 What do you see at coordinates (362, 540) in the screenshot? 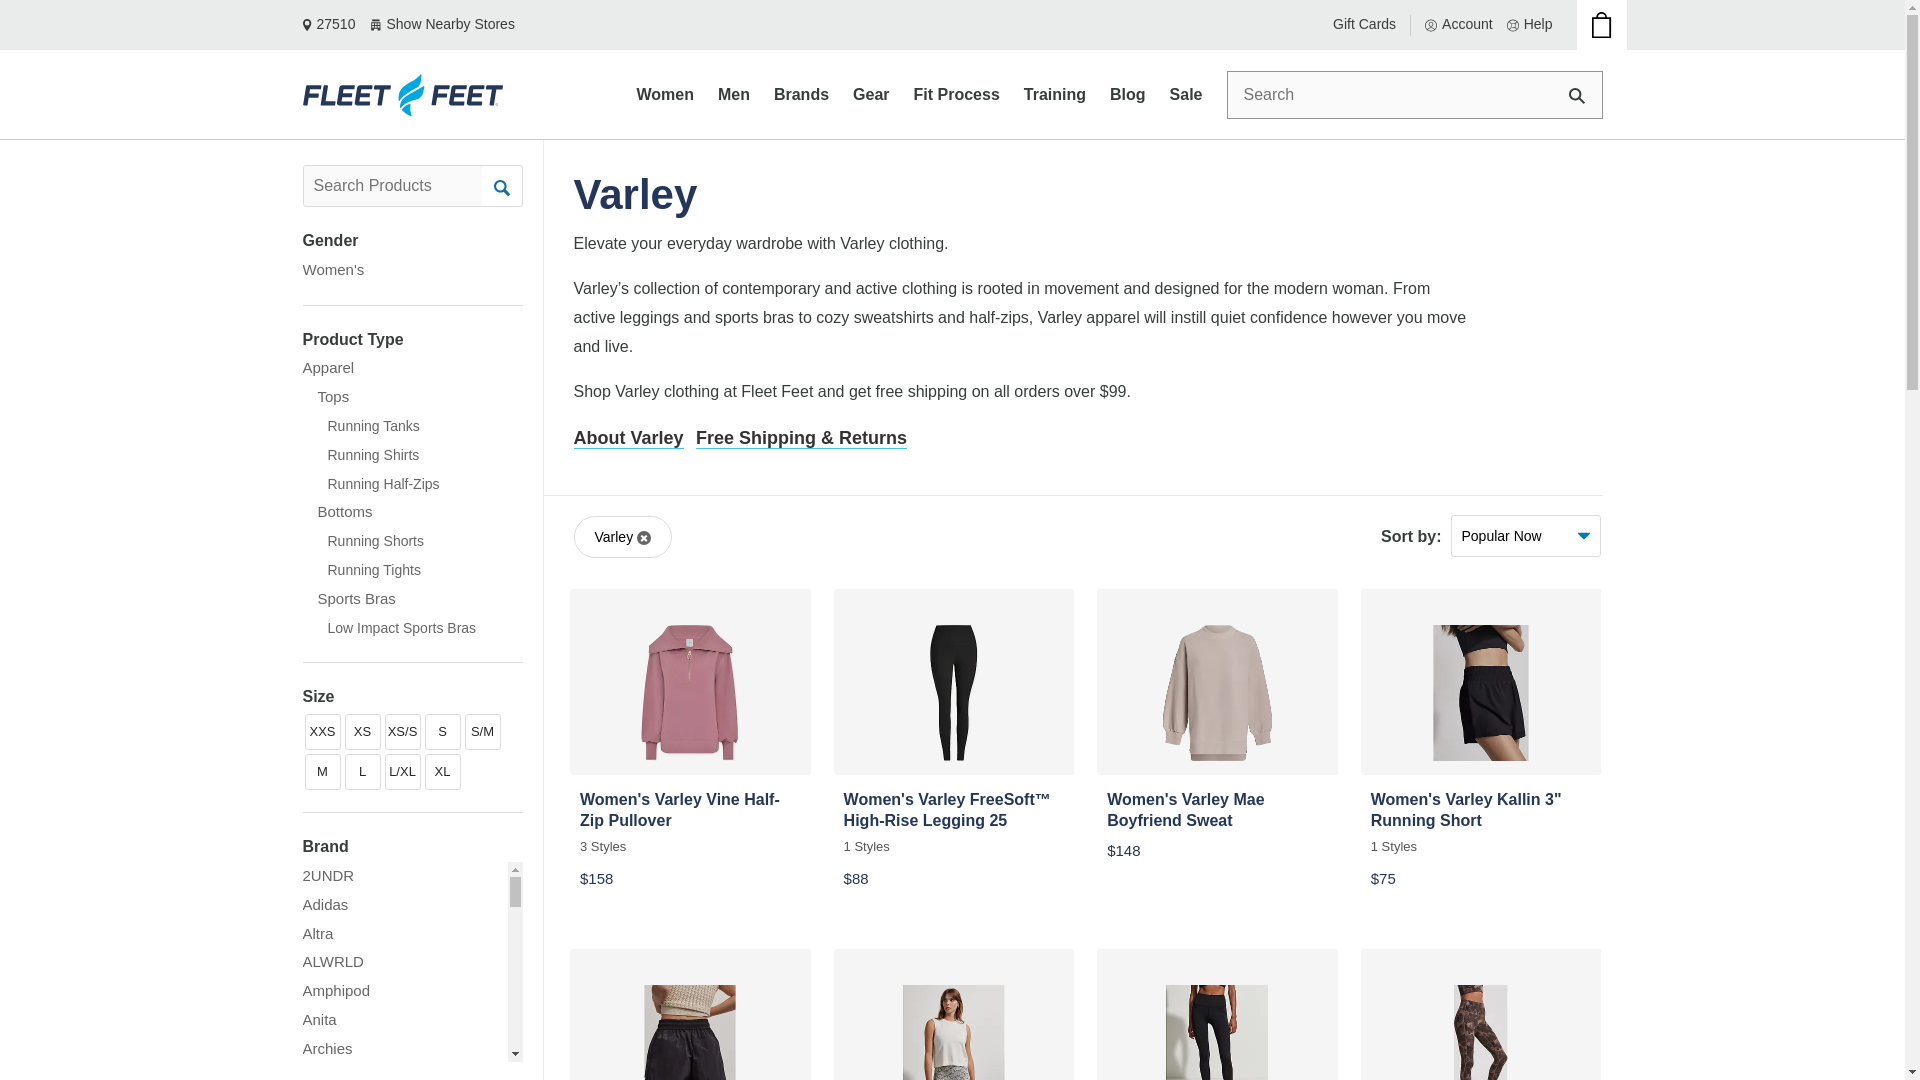
I see `Type: Running Shorts` at bounding box center [362, 540].